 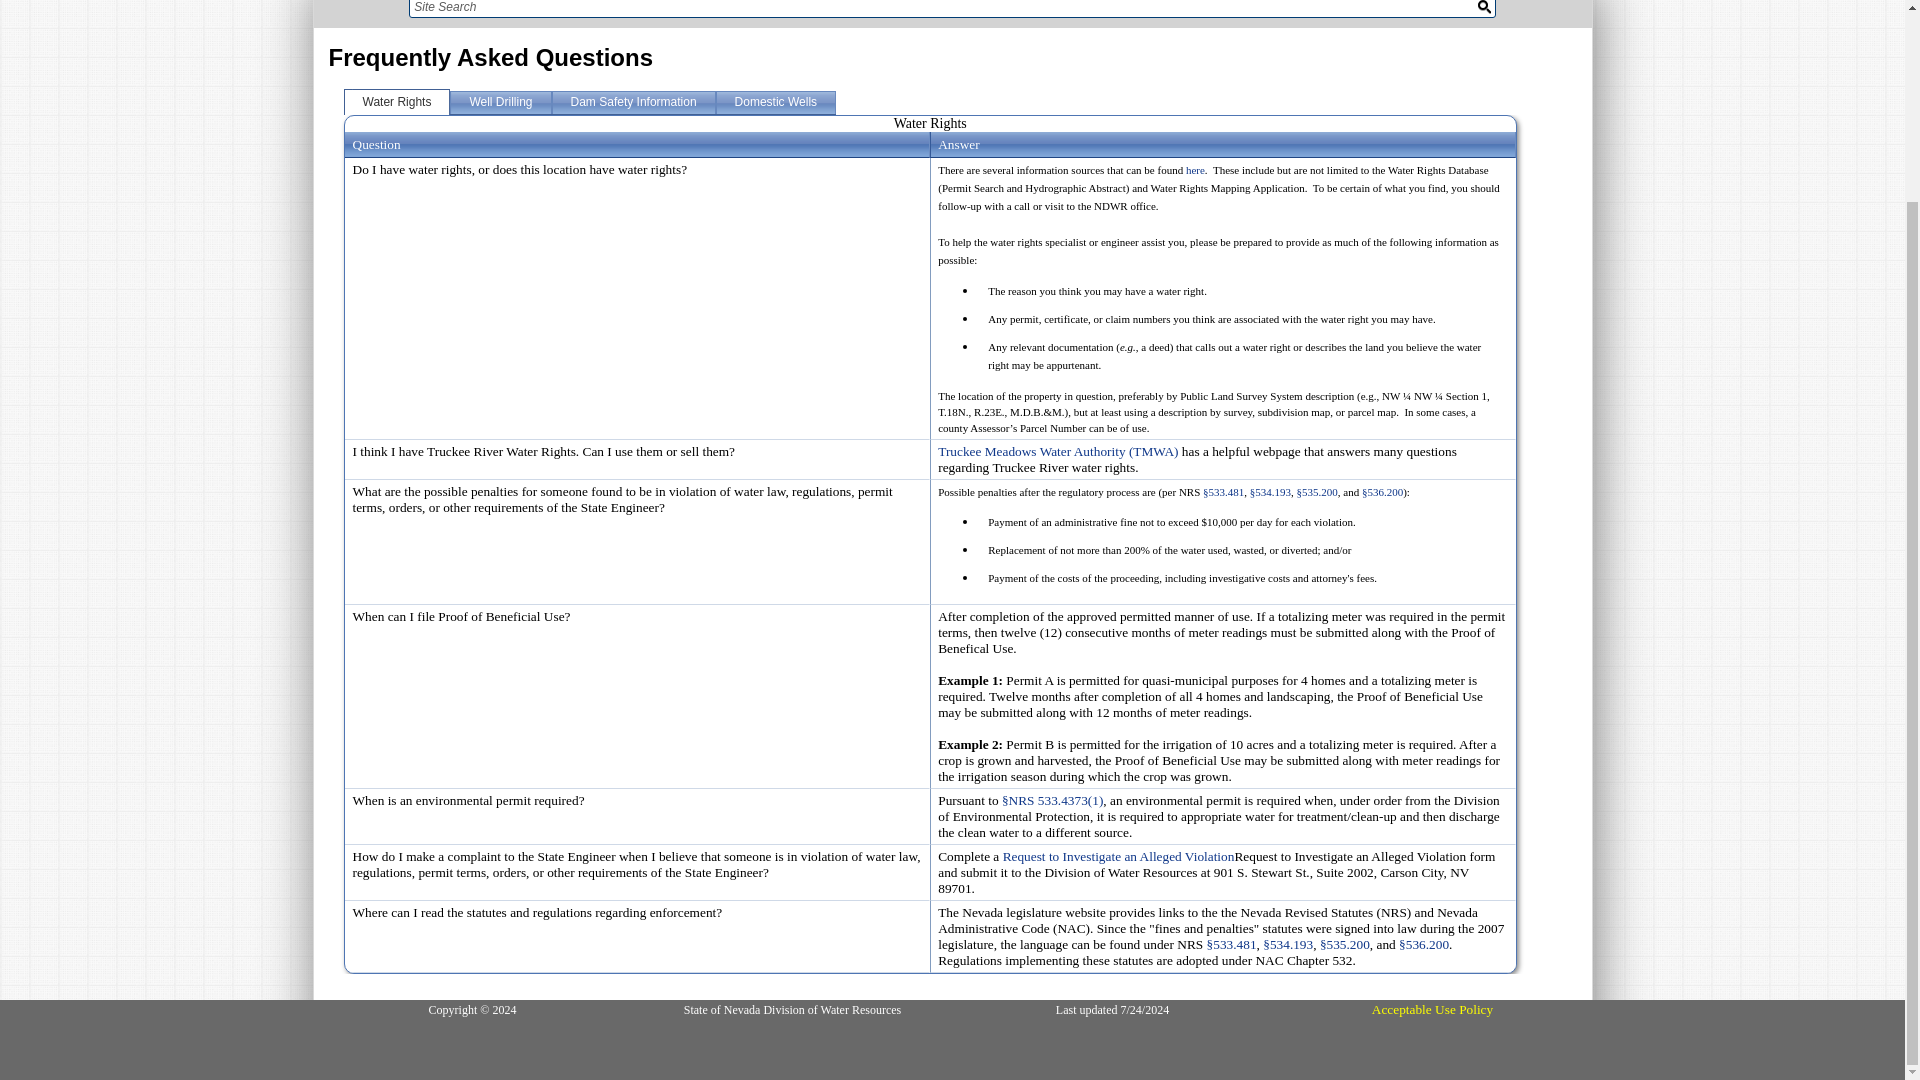 I want to click on Acceptable Use Policy, so click(x=1432, y=1010).